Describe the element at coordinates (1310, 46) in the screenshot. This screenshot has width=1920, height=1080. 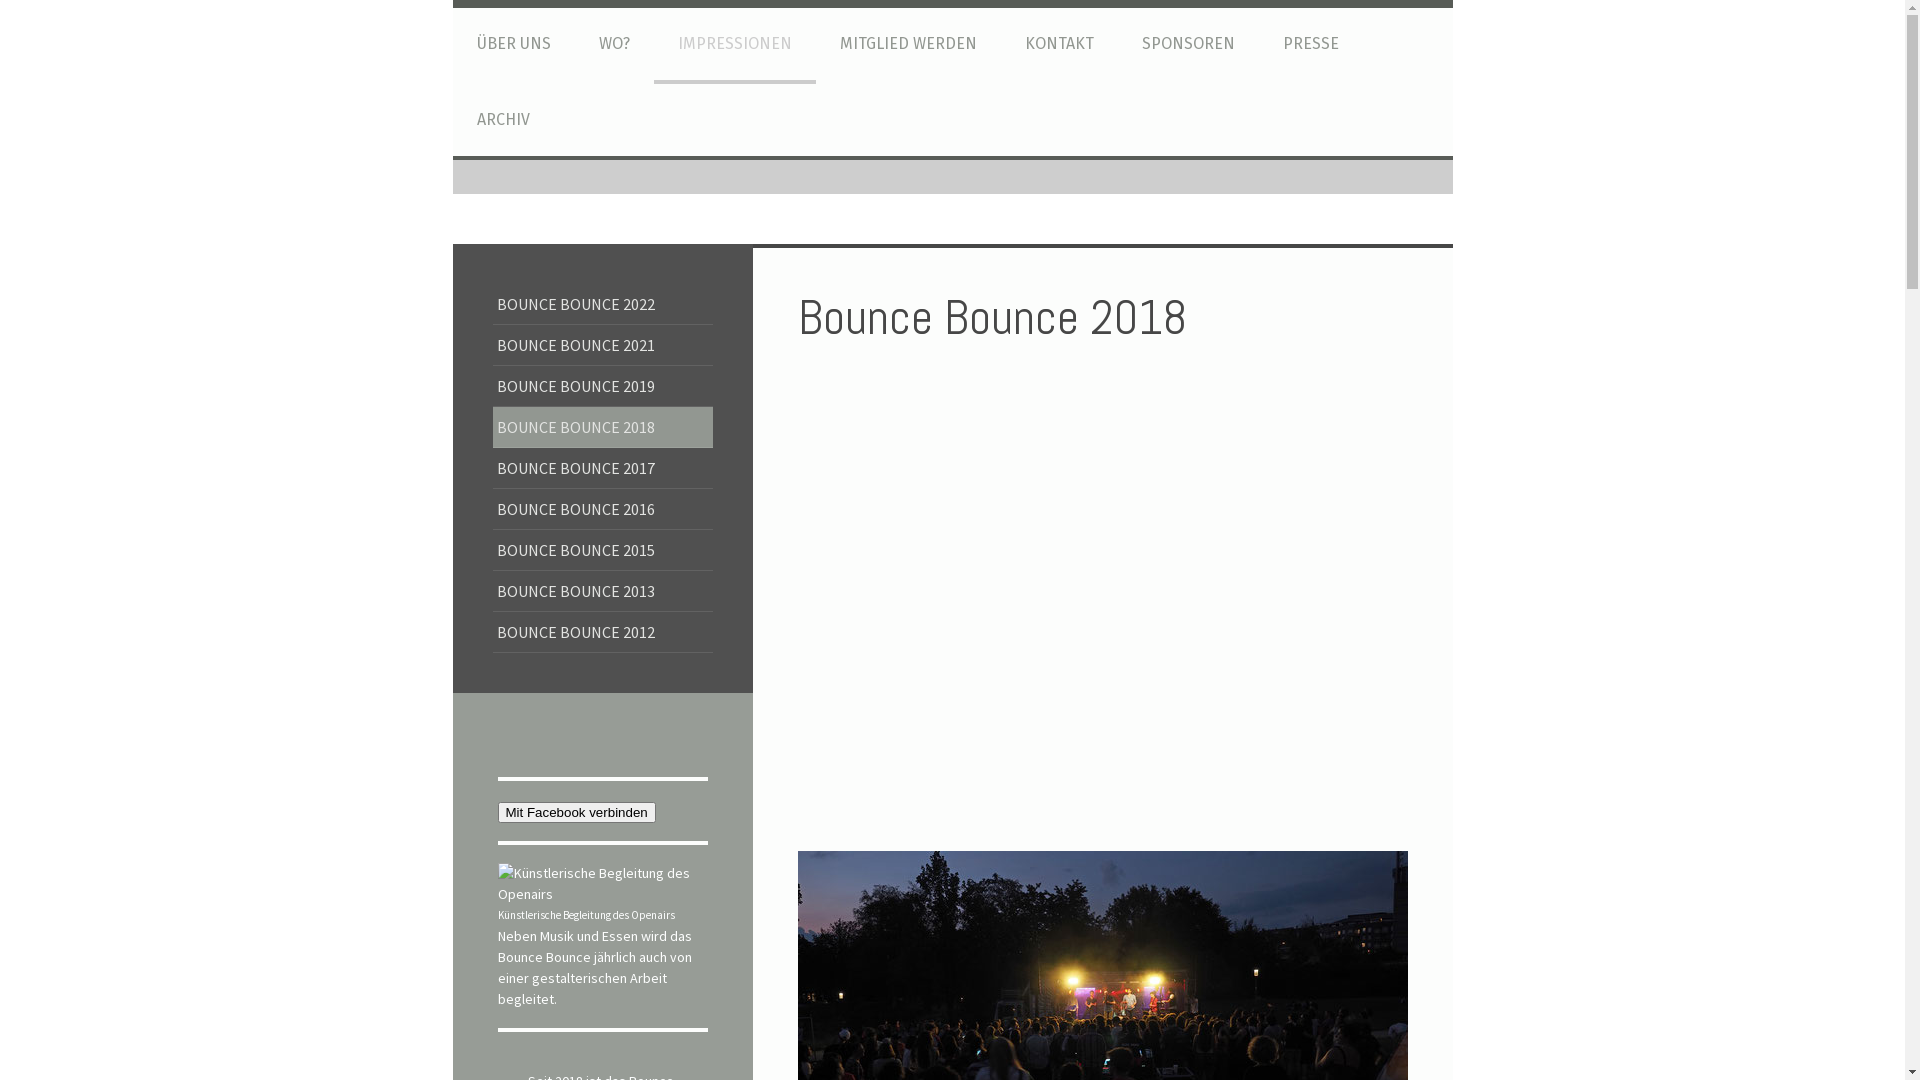
I see `PRESSE` at that location.